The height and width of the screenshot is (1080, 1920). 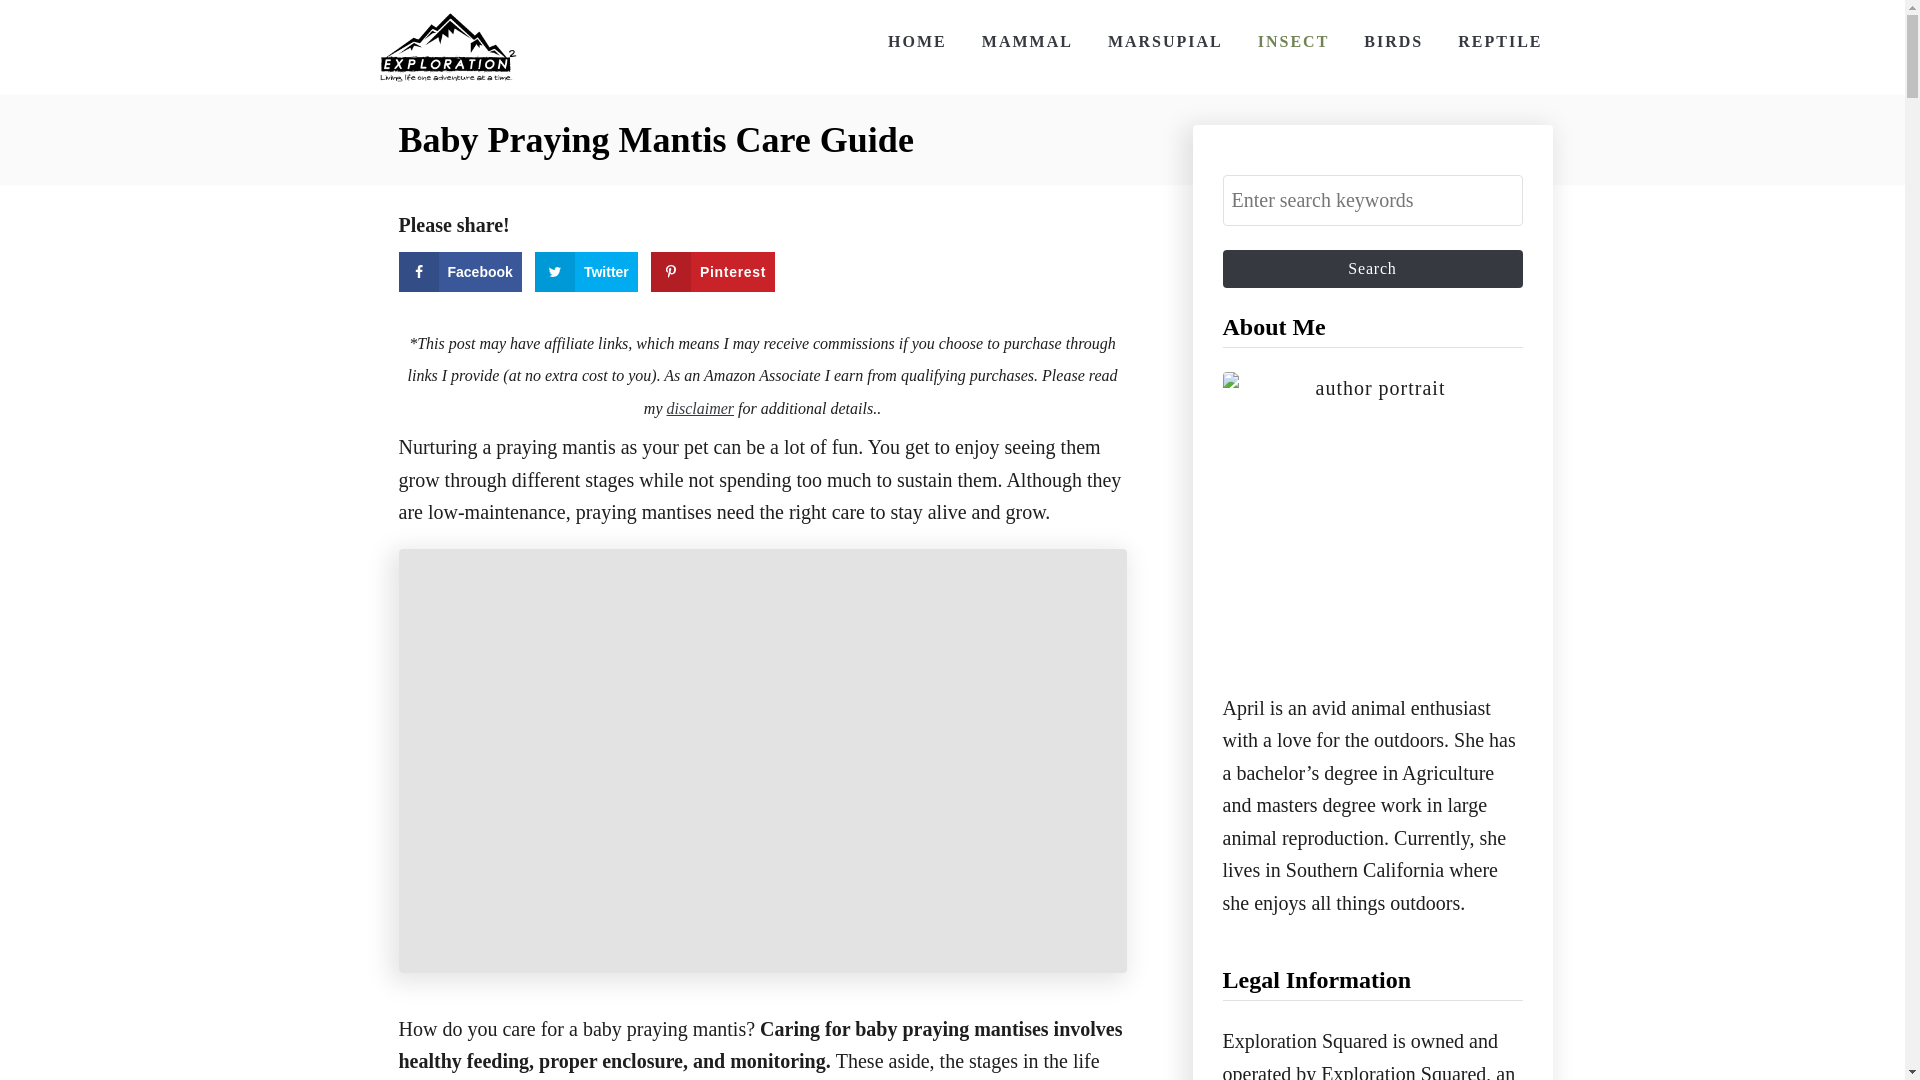 What do you see at coordinates (586, 271) in the screenshot?
I see `Twitter` at bounding box center [586, 271].